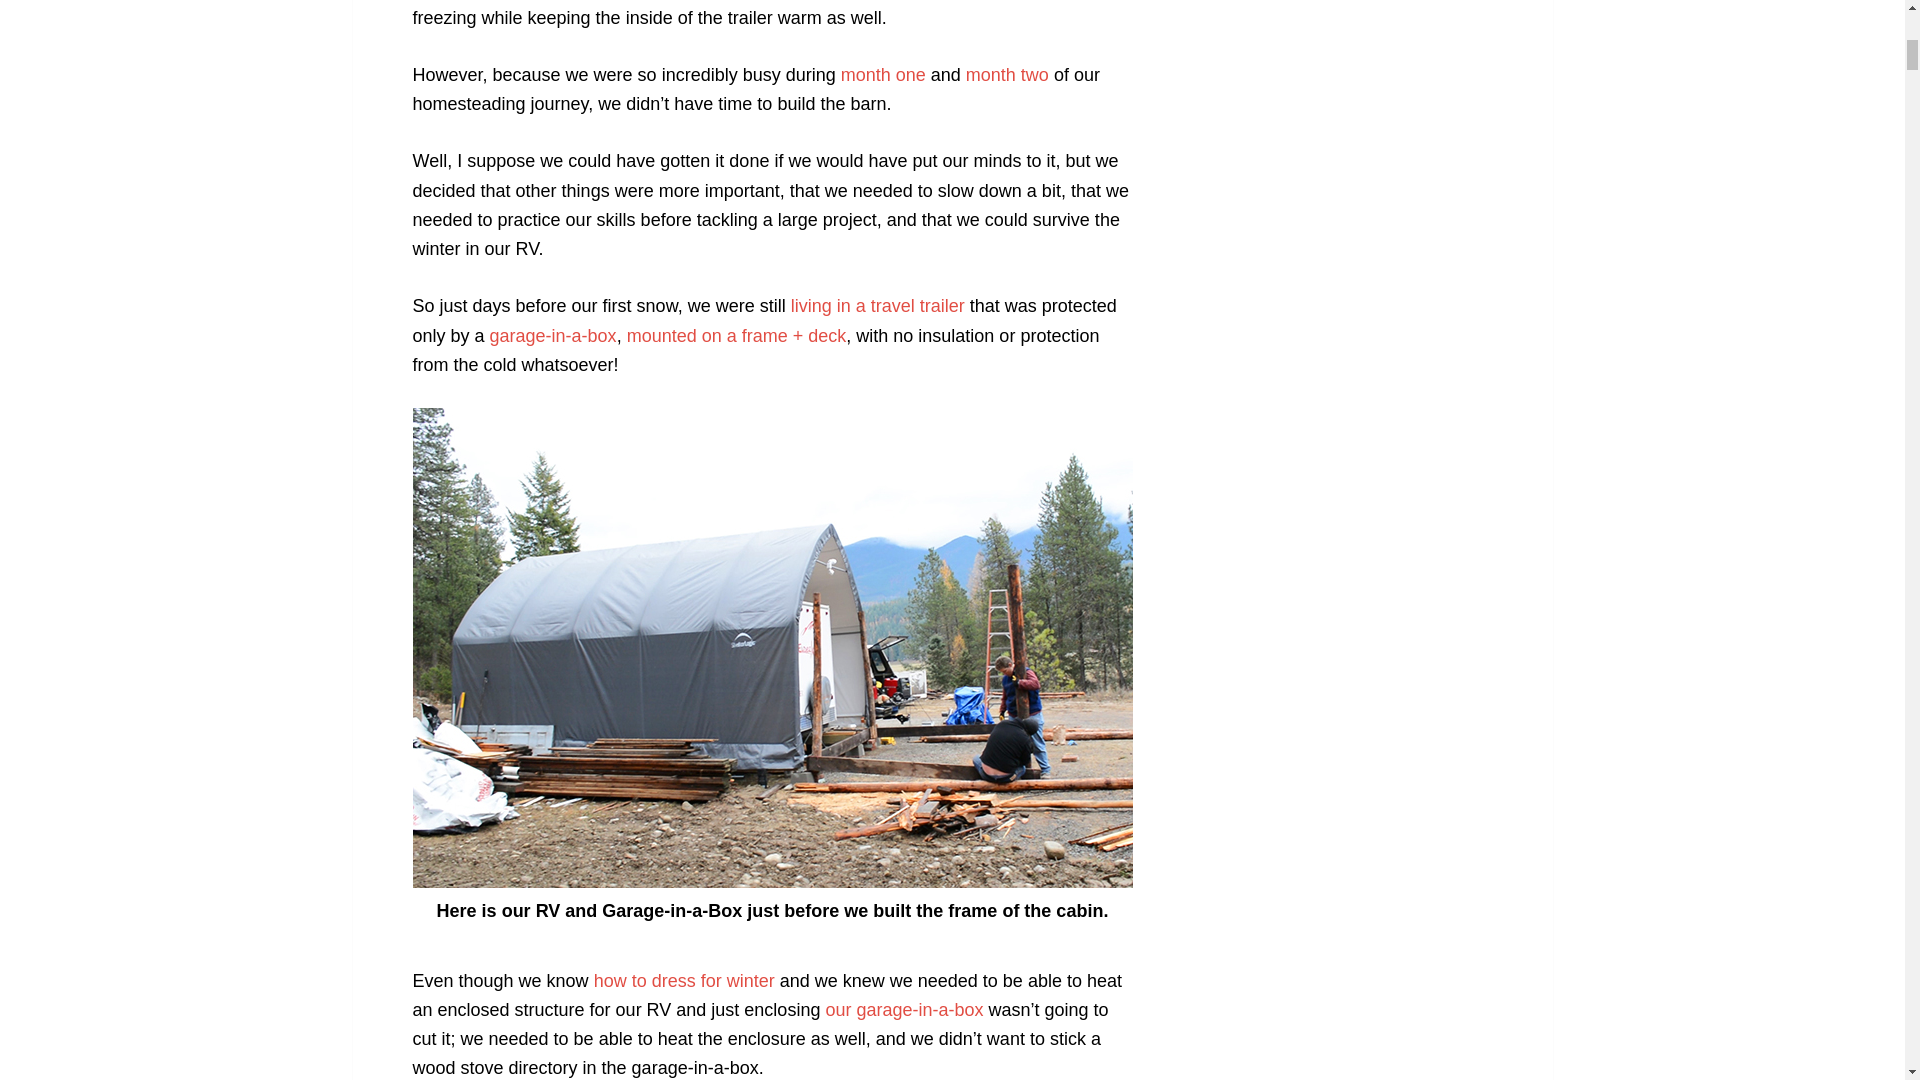 The height and width of the screenshot is (1080, 1920). Describe the element at coordinates (1006, 74) in the screenshot. I see `month two` at that location.